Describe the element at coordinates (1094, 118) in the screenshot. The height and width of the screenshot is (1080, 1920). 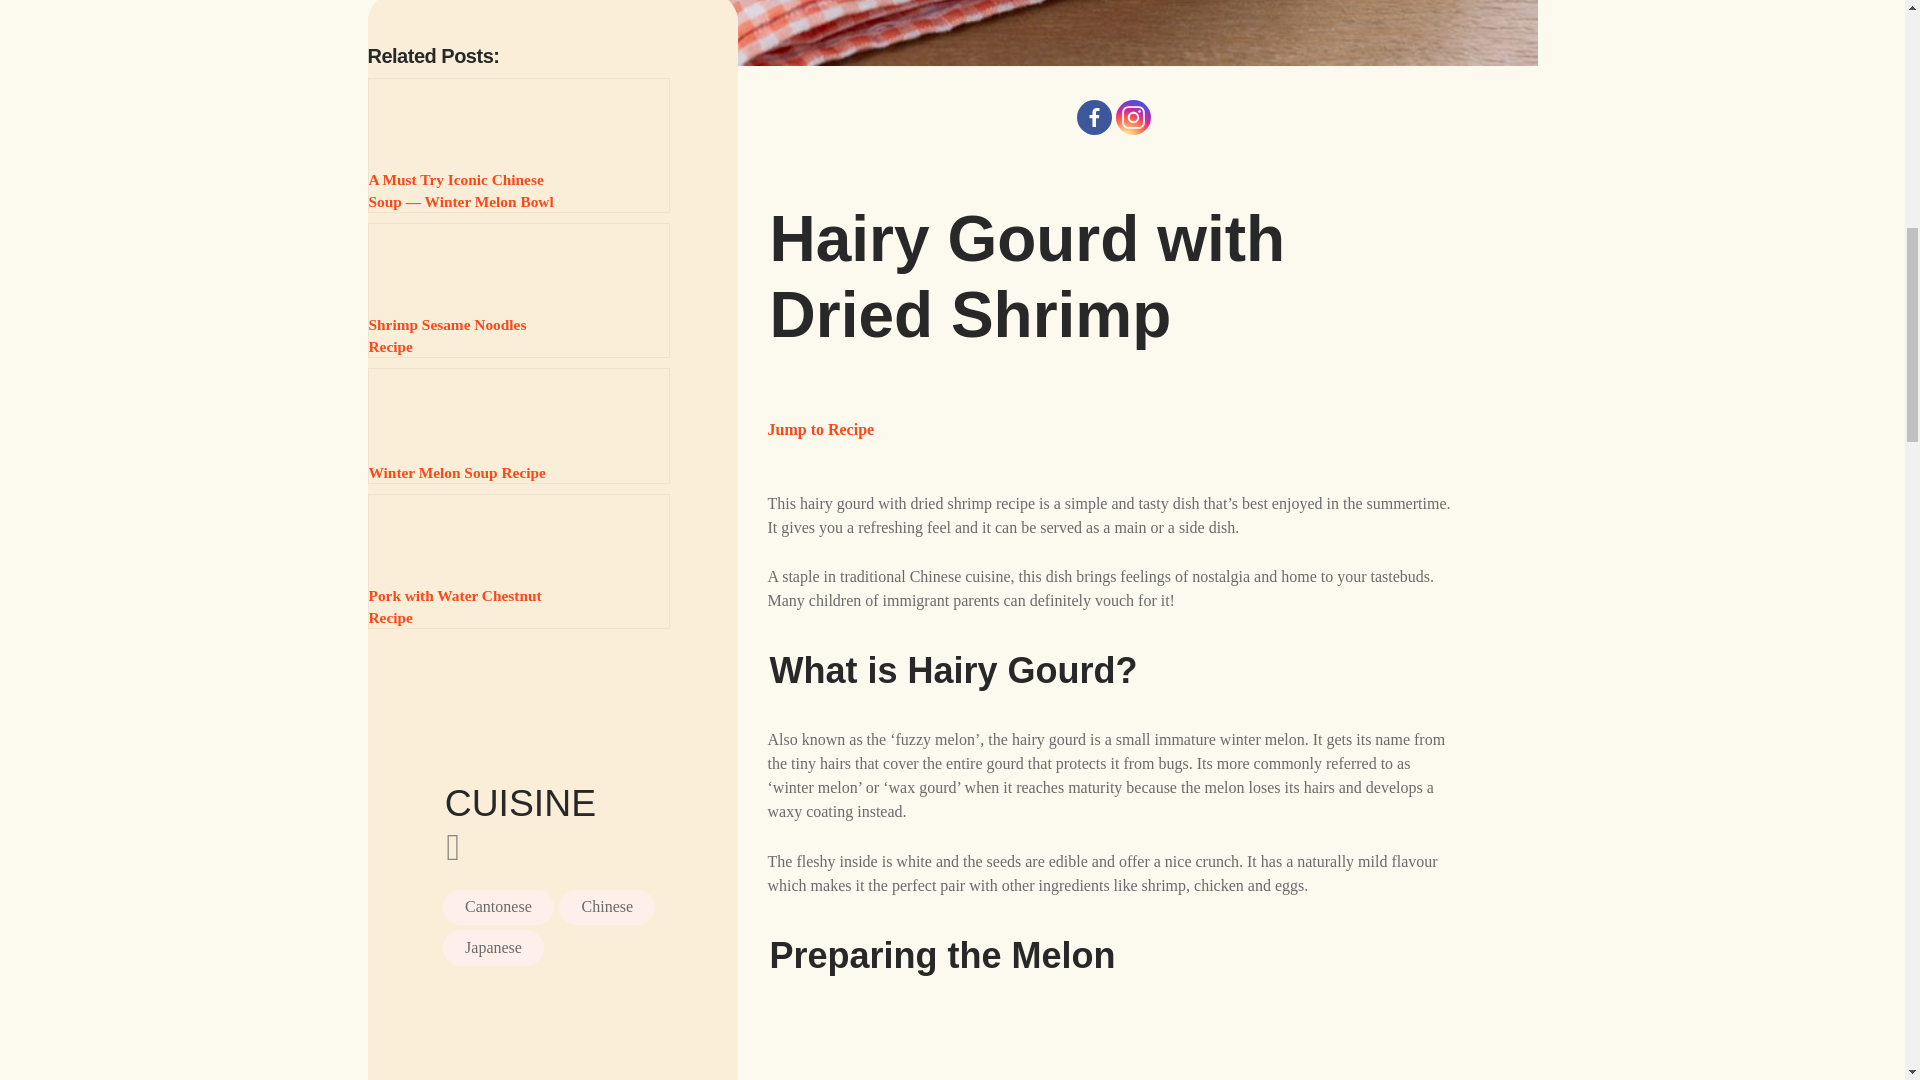
I see `Facebook` at that location.